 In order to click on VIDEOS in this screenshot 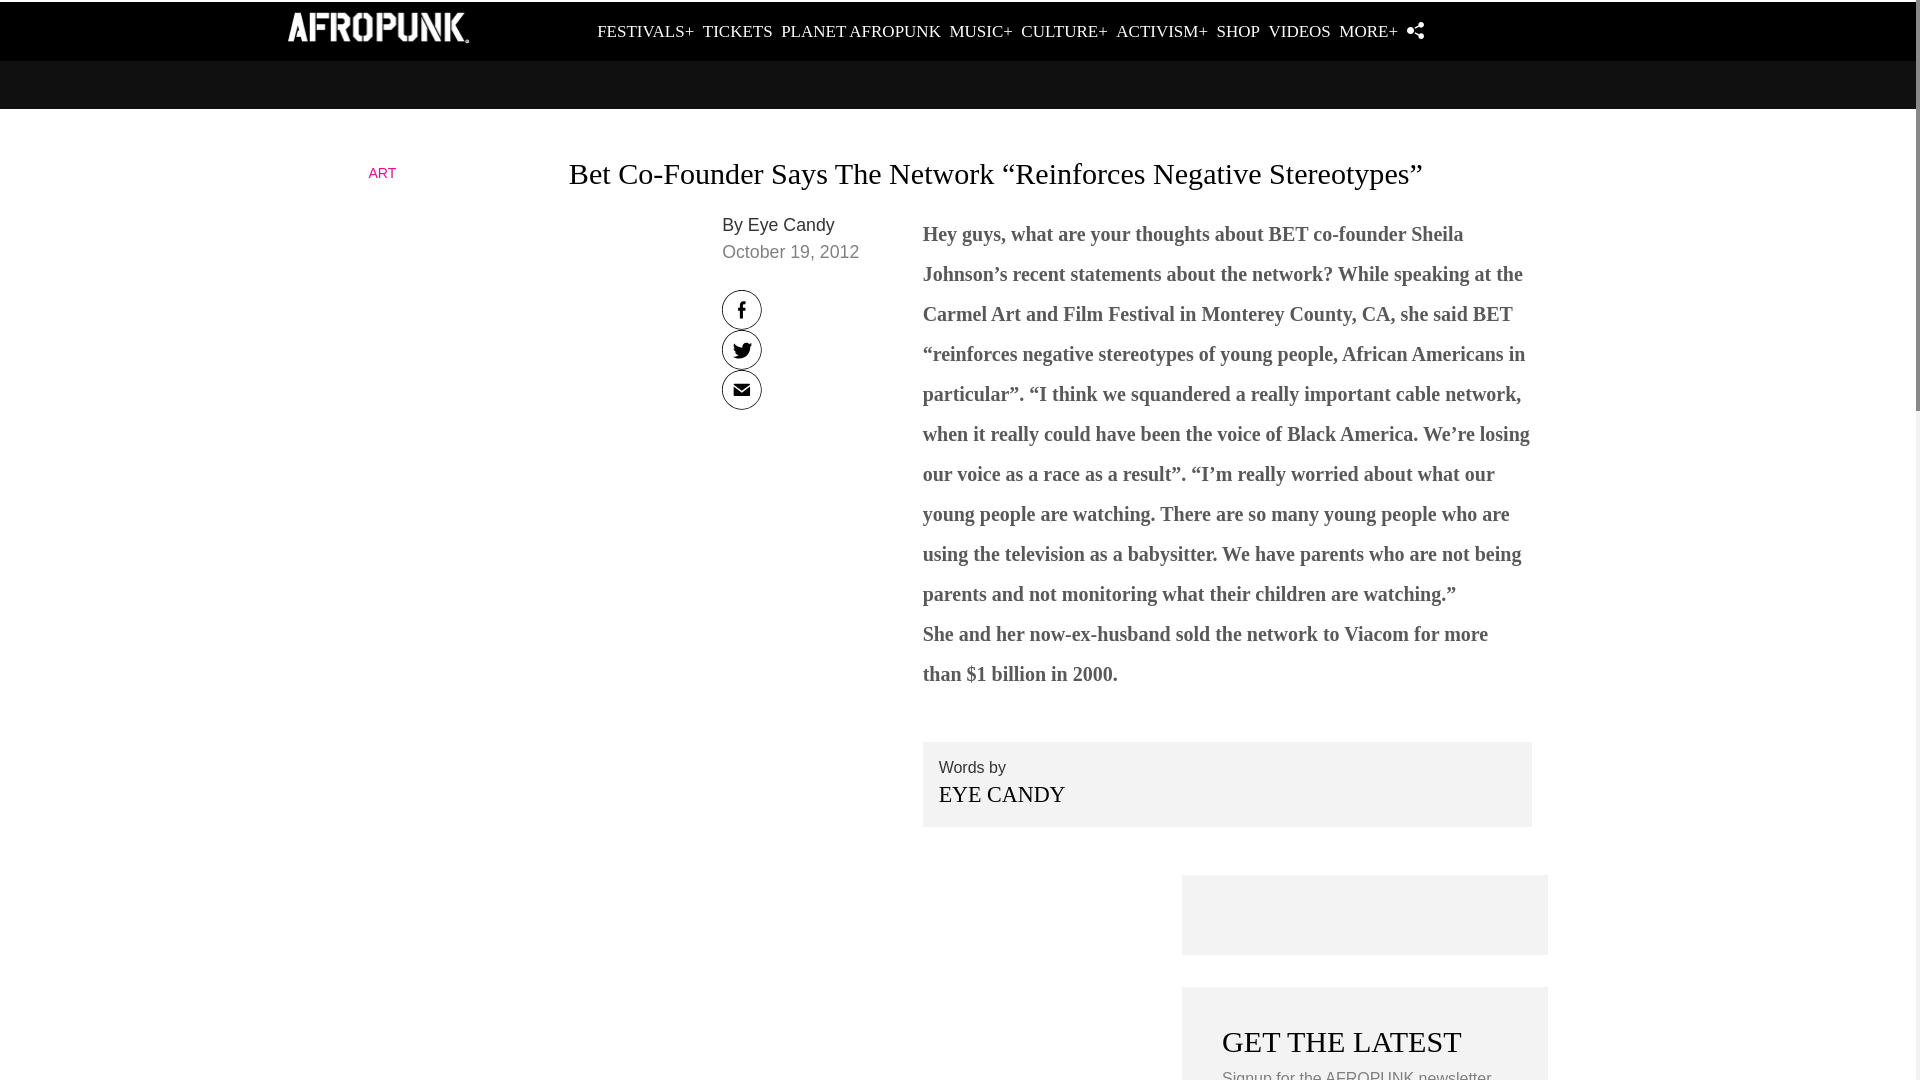, I will do `click(1298, 32)`.